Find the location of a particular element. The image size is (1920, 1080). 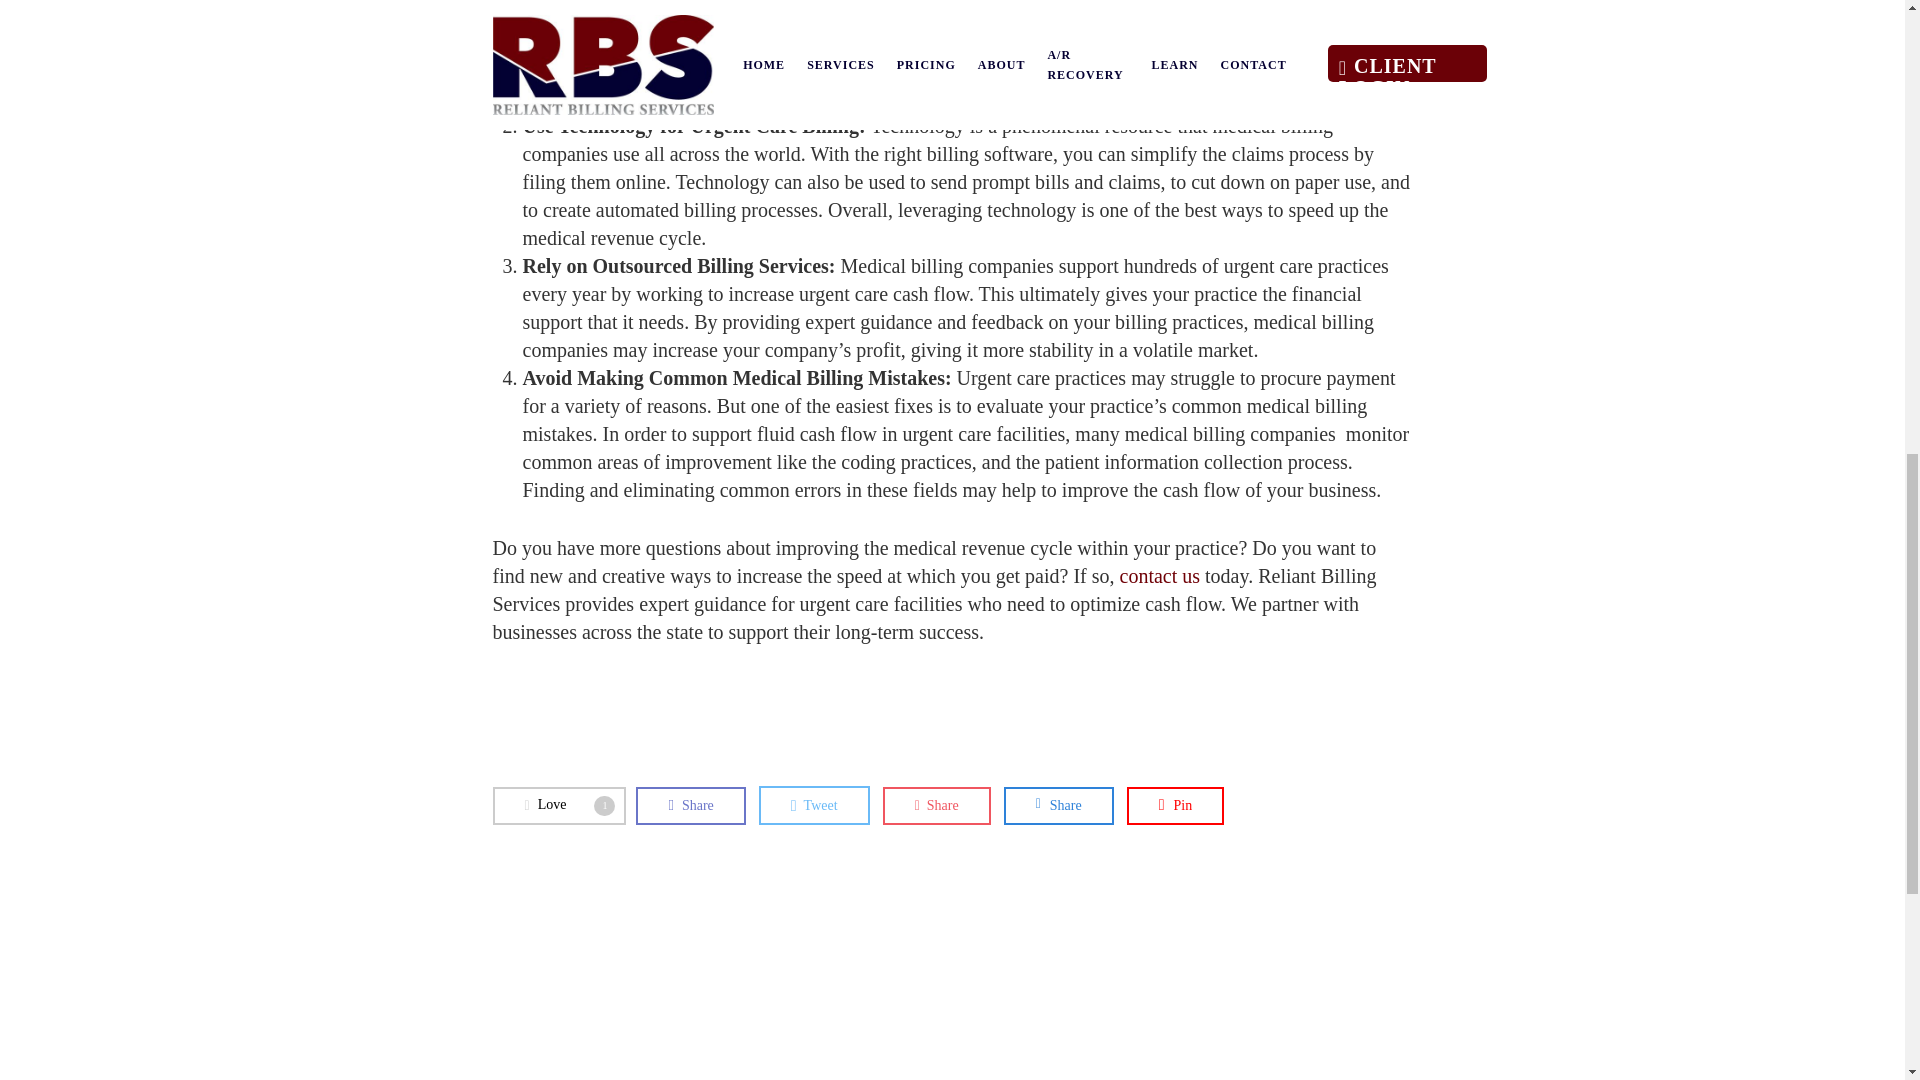

Share is located at coordinates (690, 806).